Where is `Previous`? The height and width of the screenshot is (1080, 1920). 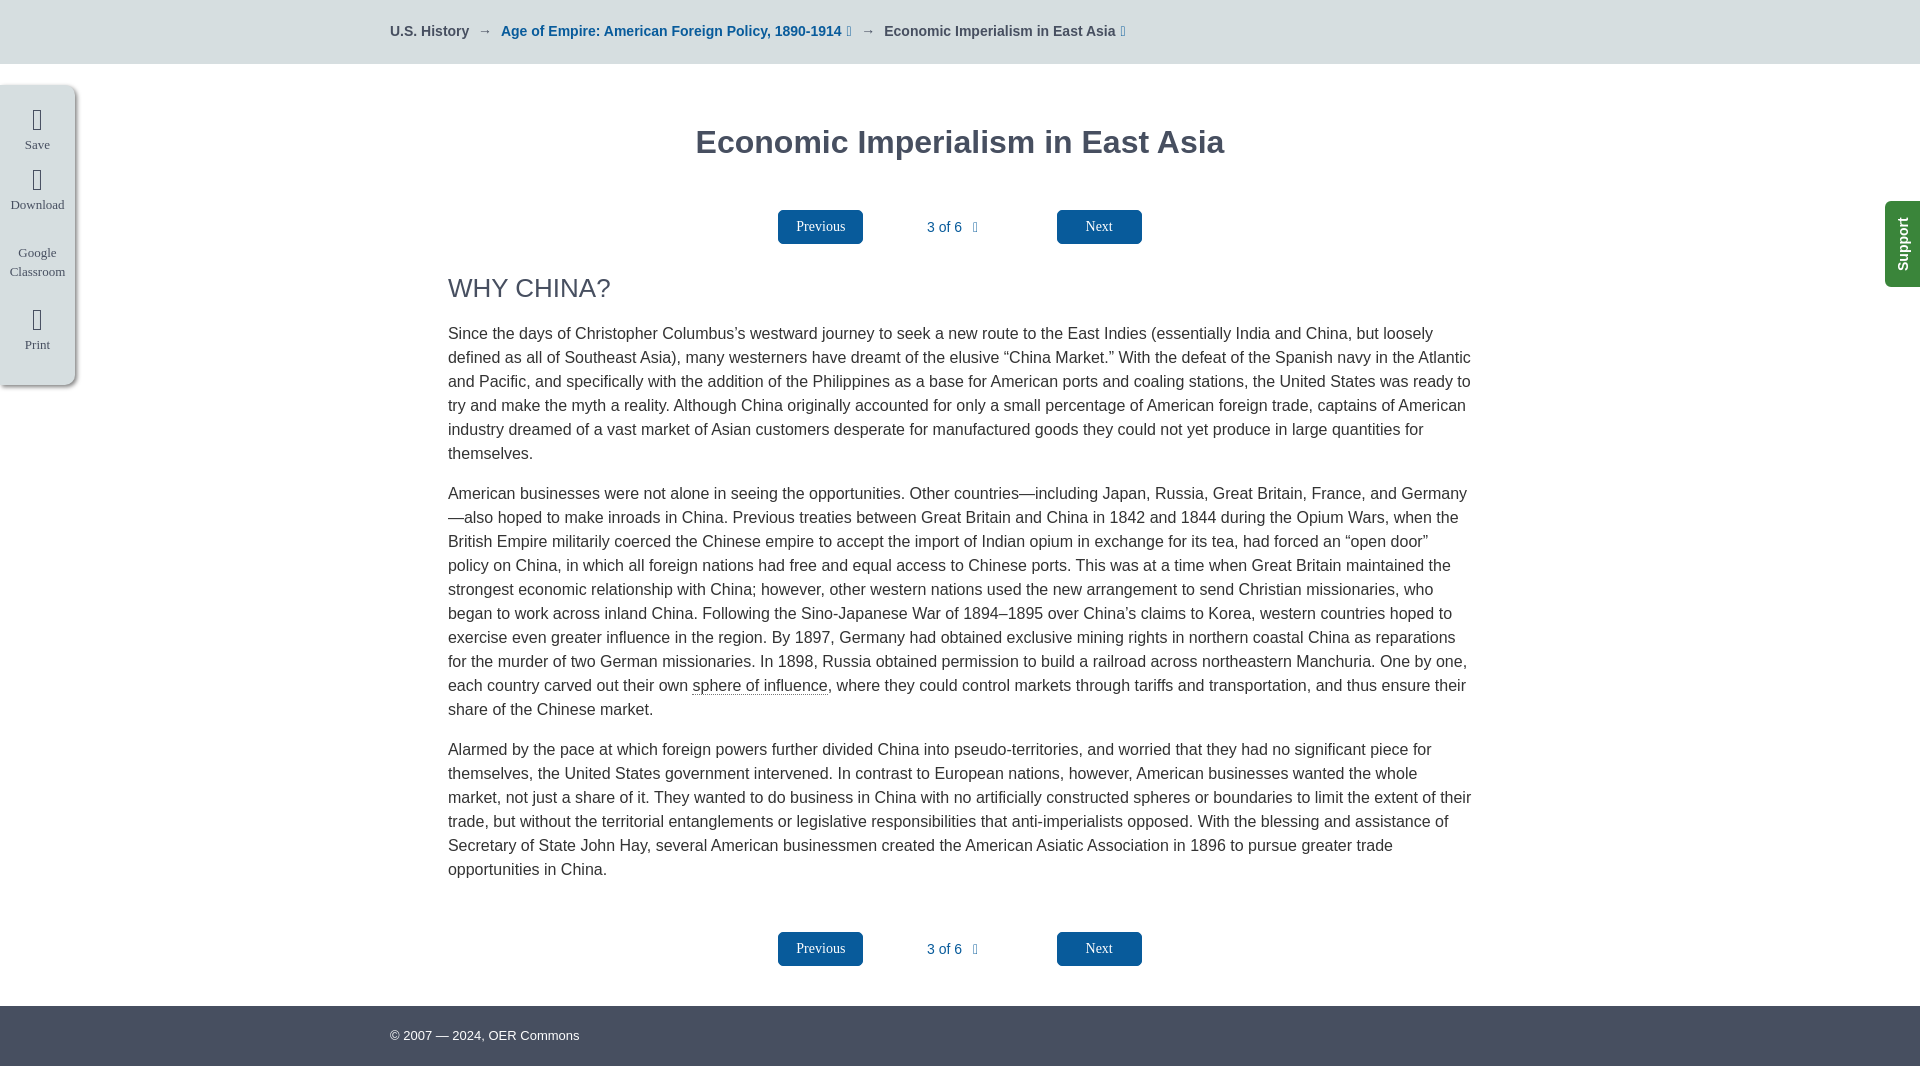
Previous is located at coordinates (820, 226).